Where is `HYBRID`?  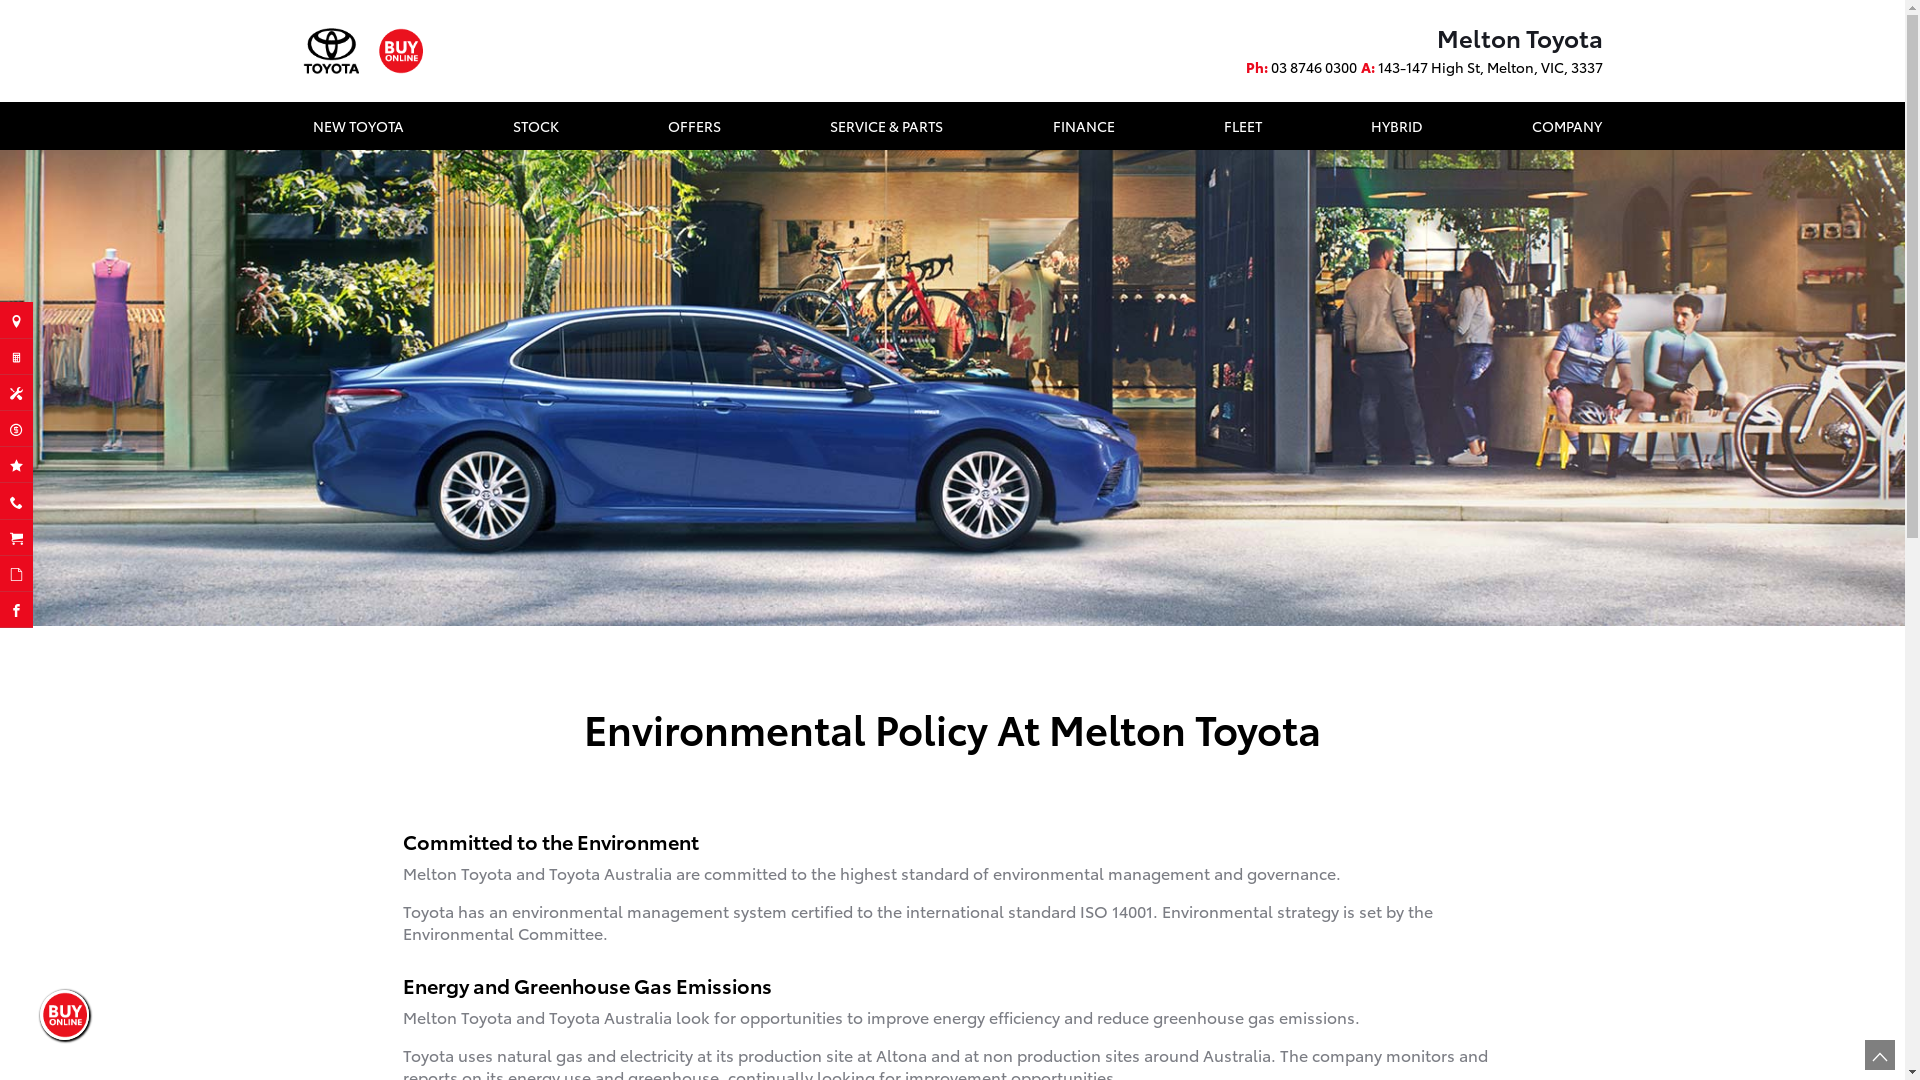 HYBRID is located at coordinates (1397, 126).